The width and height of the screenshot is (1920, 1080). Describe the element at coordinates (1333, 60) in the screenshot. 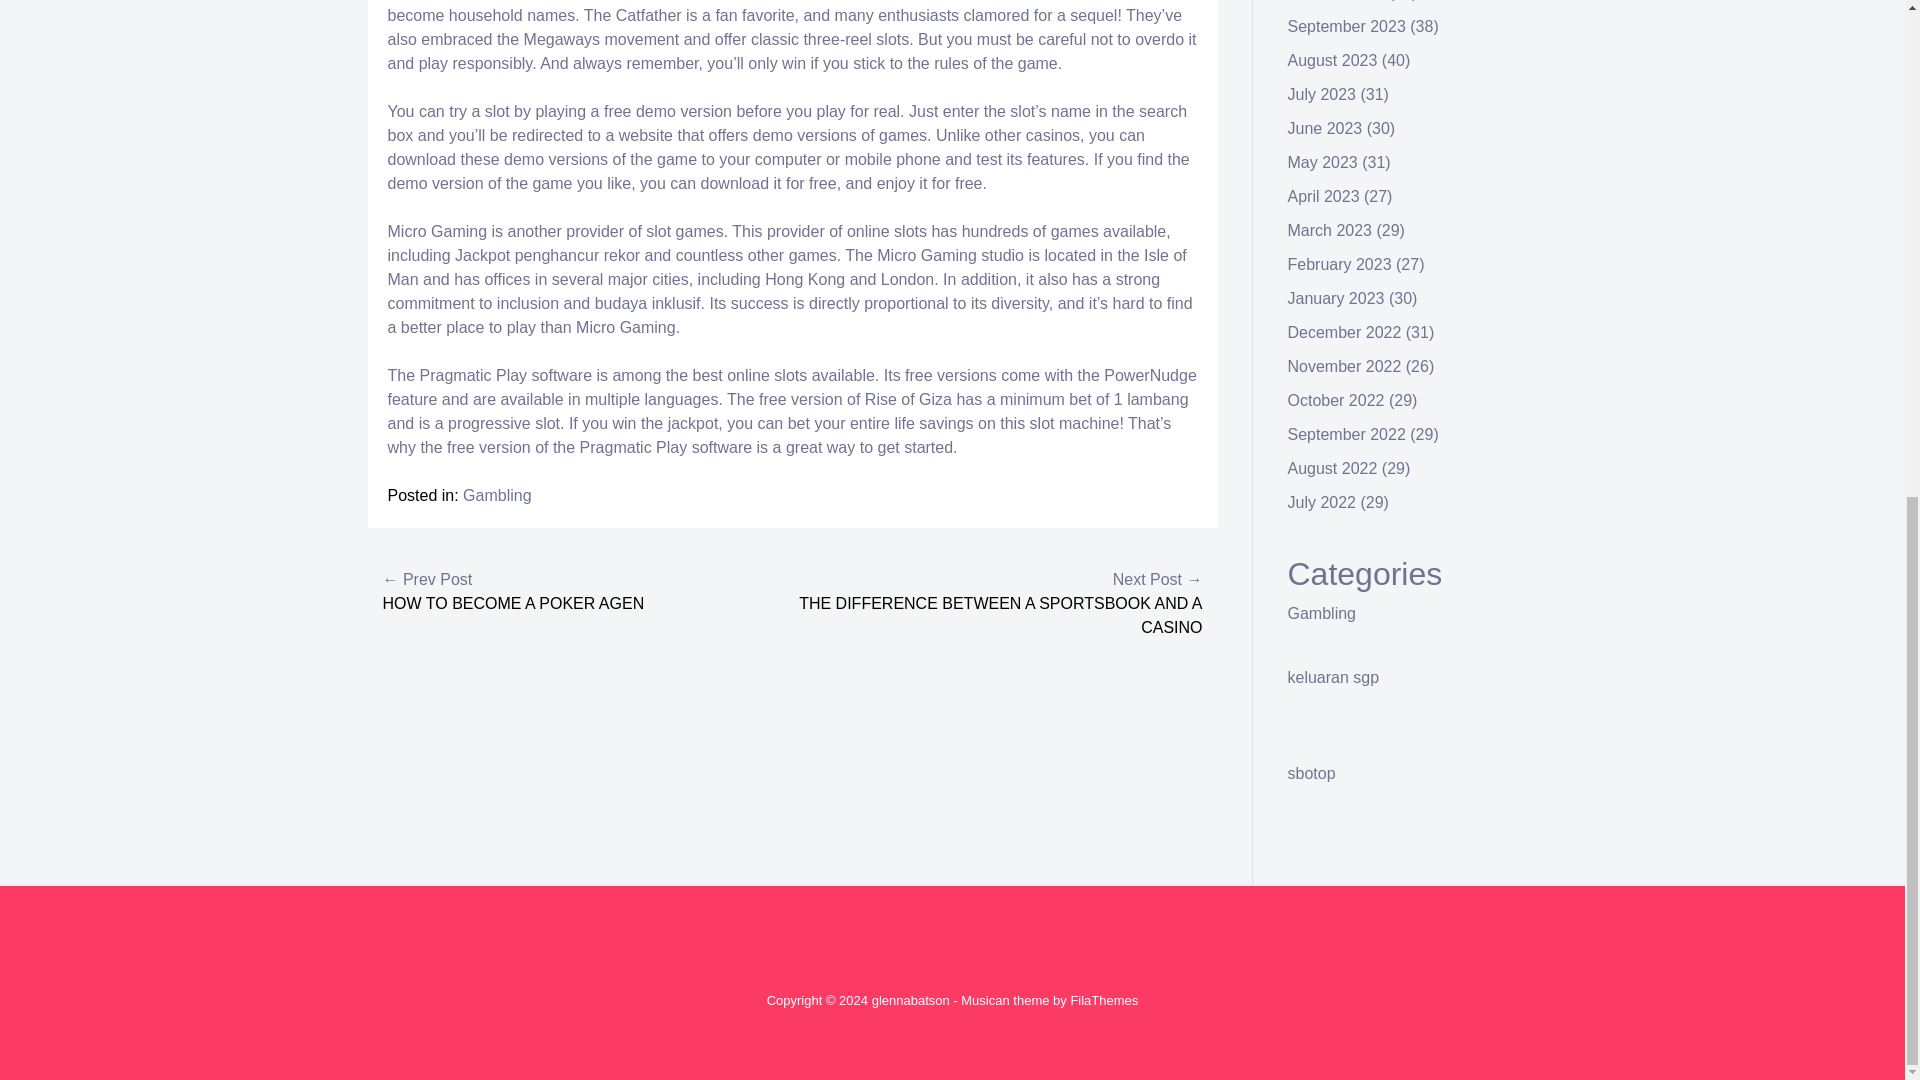

I see `August 2023` at that location.